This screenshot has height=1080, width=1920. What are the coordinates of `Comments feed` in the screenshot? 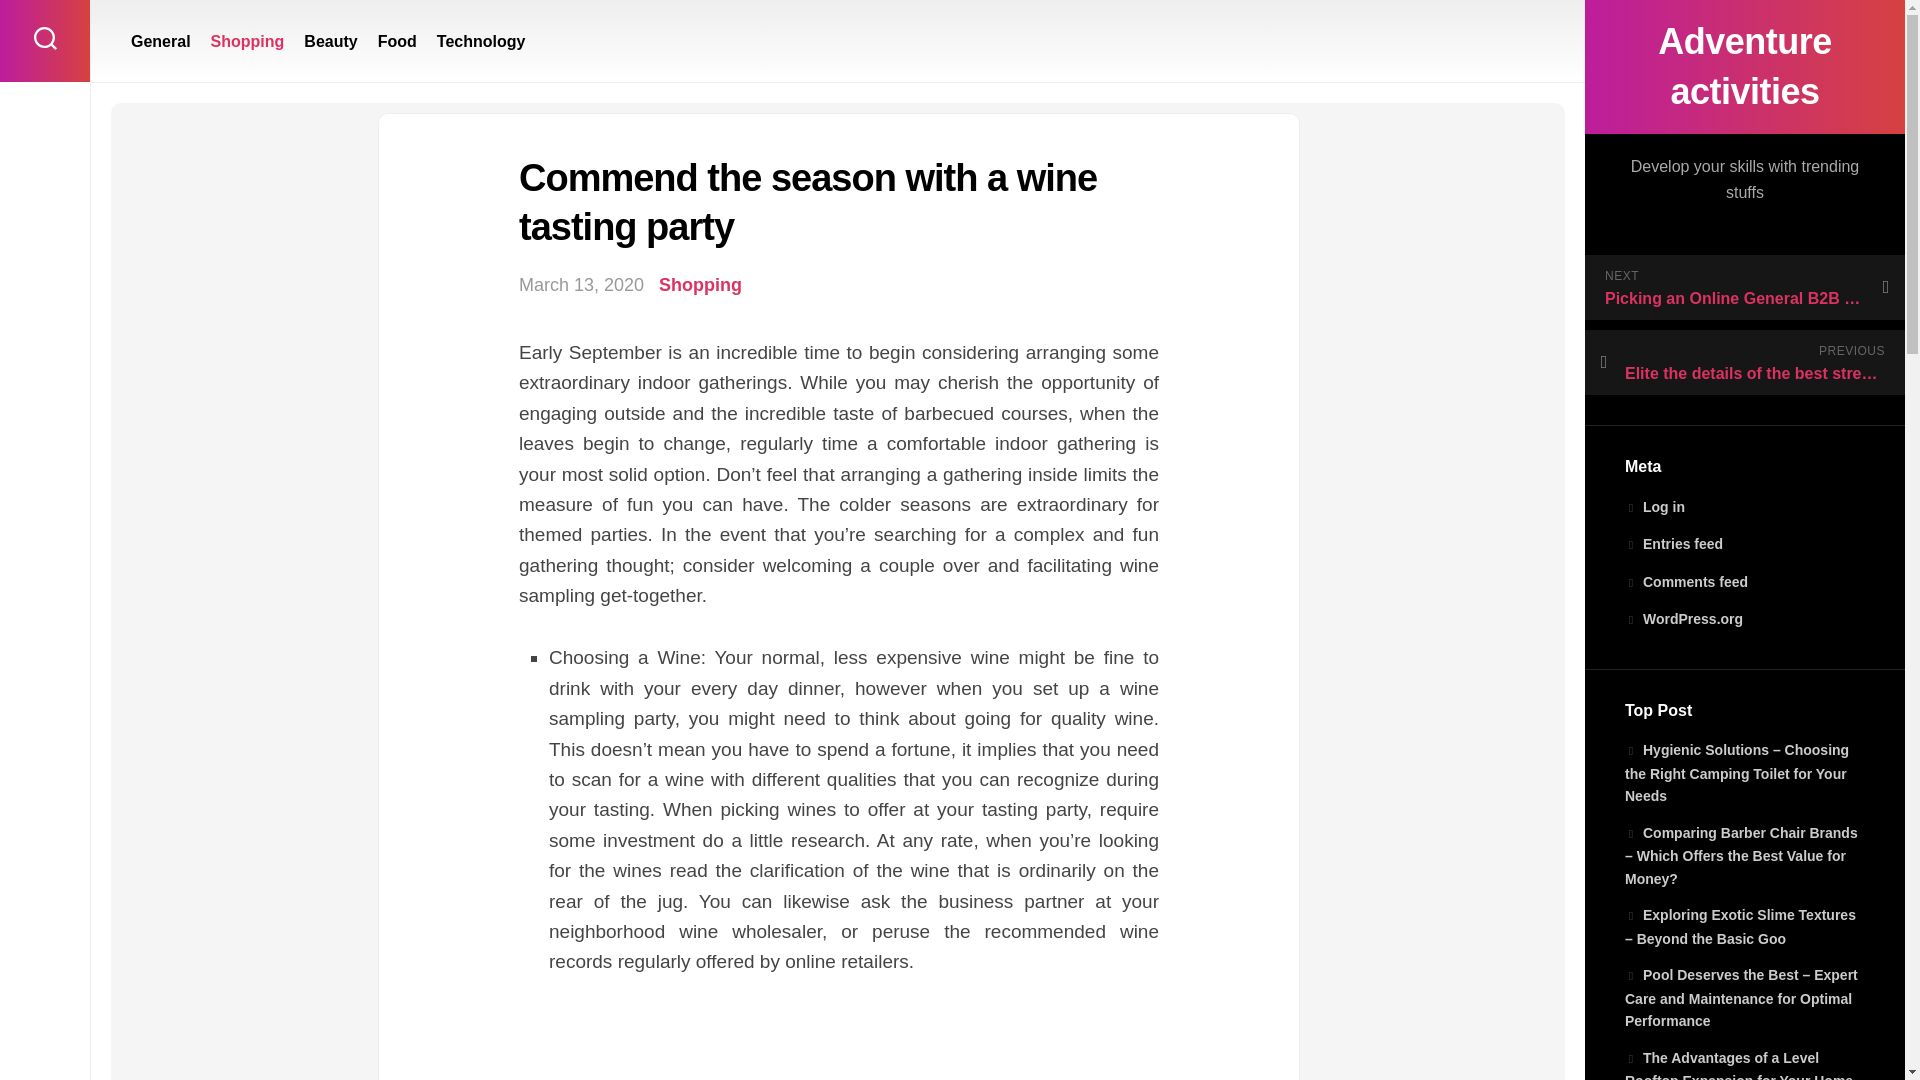 It's located at (1686, 581).